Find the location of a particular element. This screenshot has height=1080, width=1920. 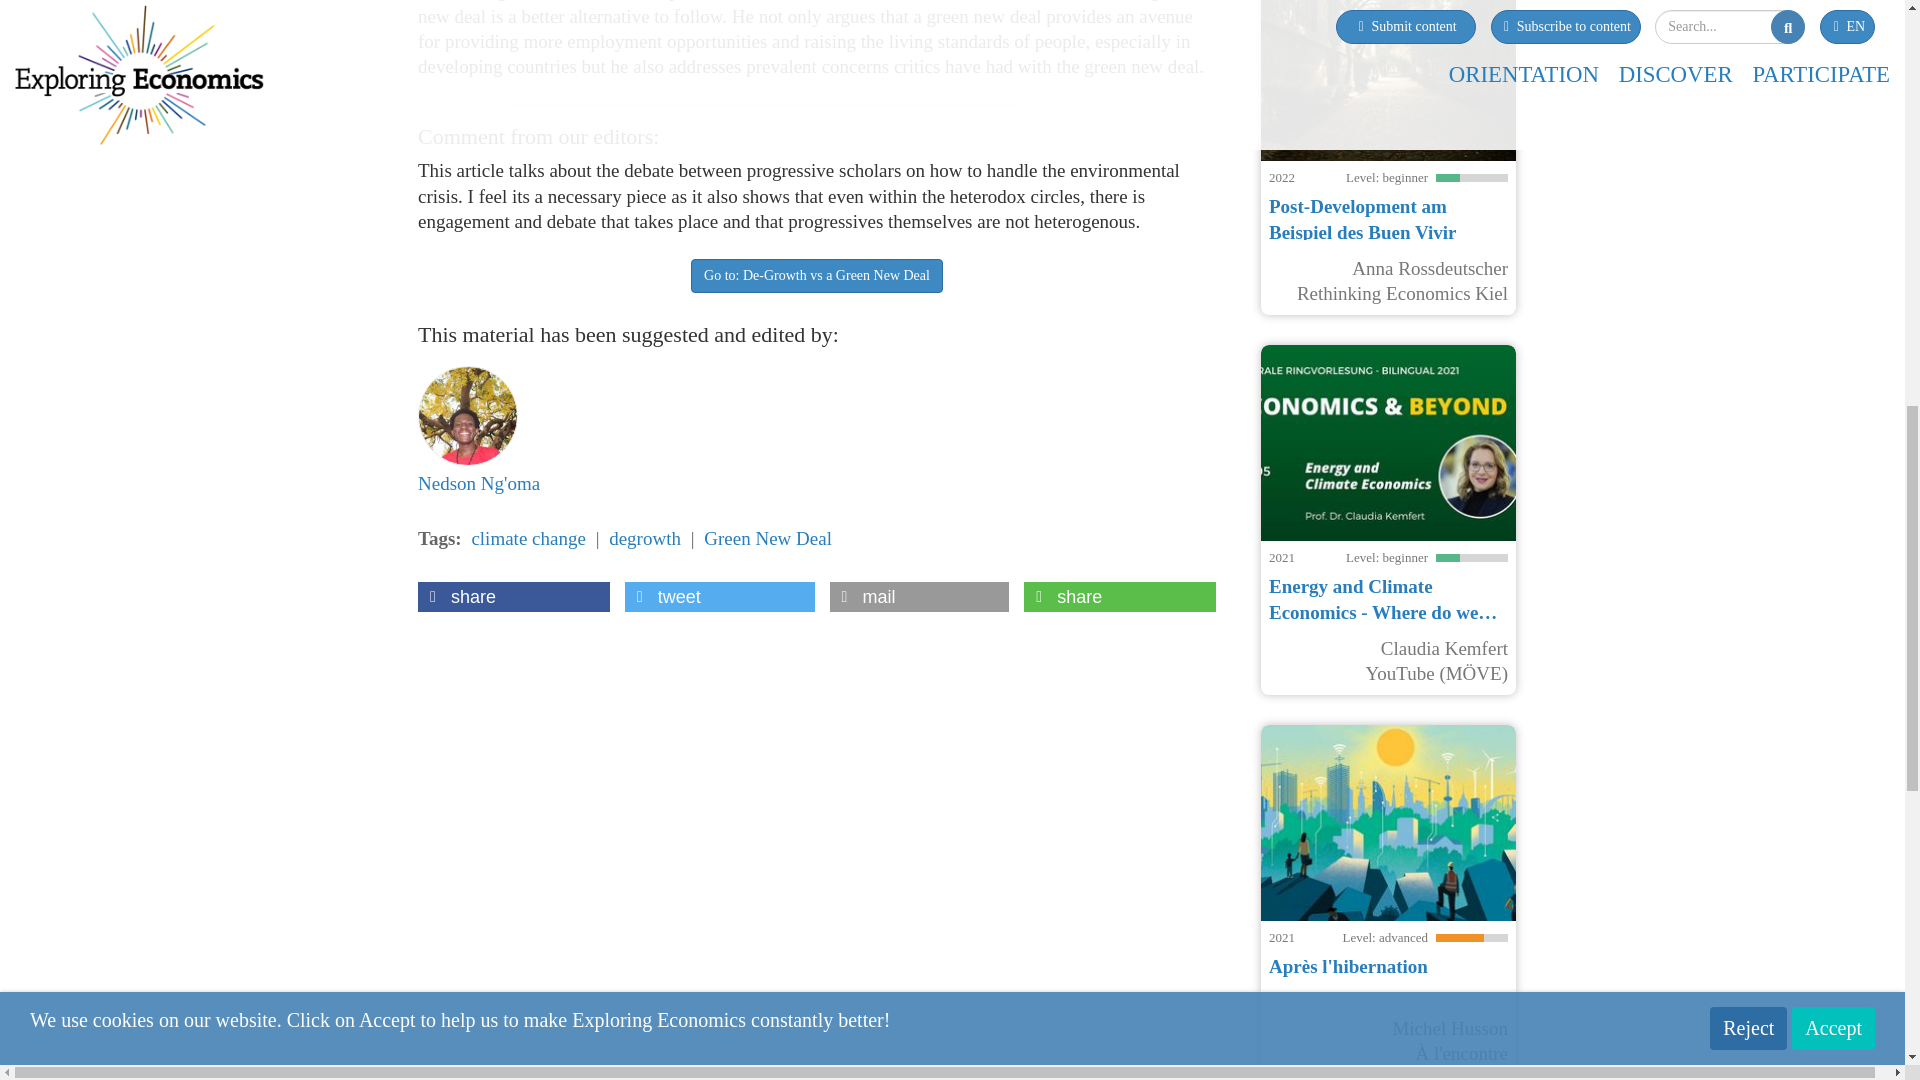

degrowth is located at coordinates (644, 538).